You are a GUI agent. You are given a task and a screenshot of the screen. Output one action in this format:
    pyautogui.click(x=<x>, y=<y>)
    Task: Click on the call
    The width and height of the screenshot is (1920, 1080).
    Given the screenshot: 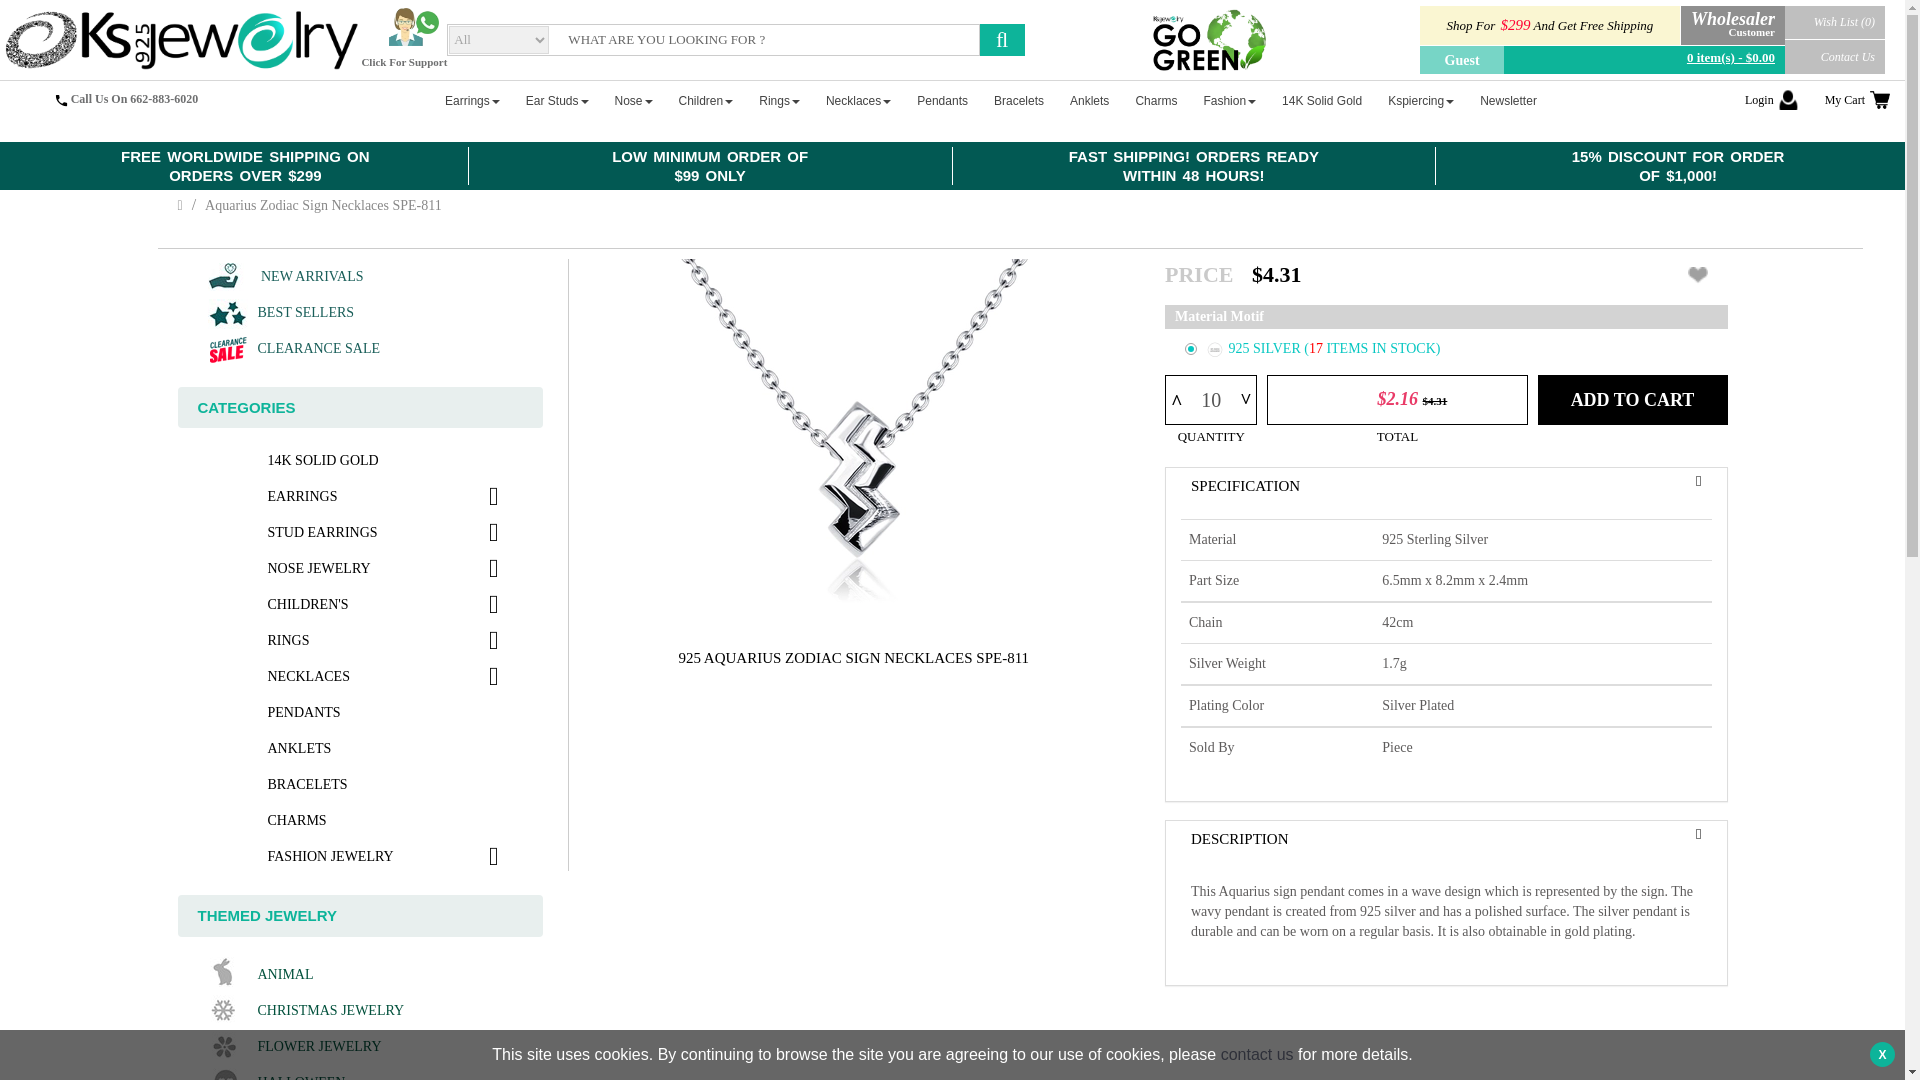 What is the action you would take?
    pyautogui.click(x=61, y=100)
    